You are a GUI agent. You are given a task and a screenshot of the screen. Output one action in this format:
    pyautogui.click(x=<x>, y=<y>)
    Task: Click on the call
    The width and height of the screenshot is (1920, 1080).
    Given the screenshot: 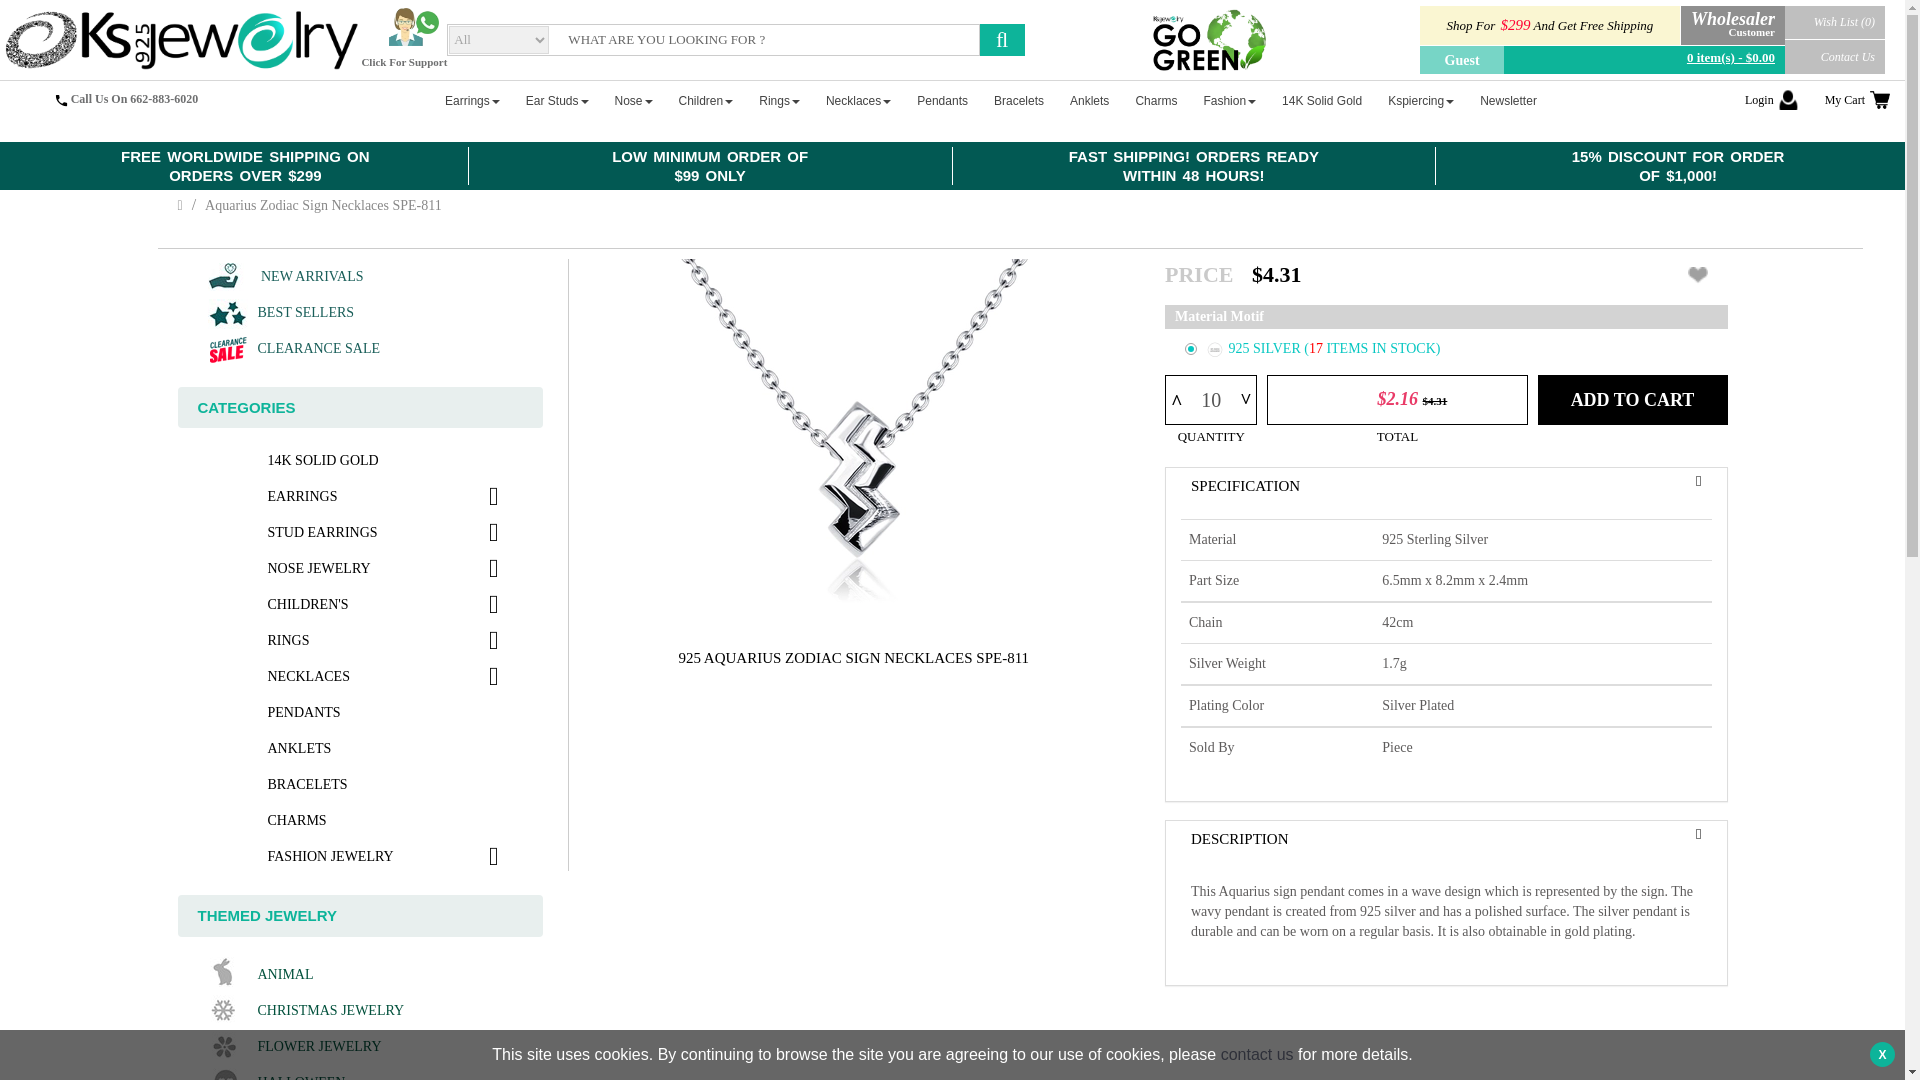 What is the action you would take?
    pyautogui.click(x=61, y=100)
    